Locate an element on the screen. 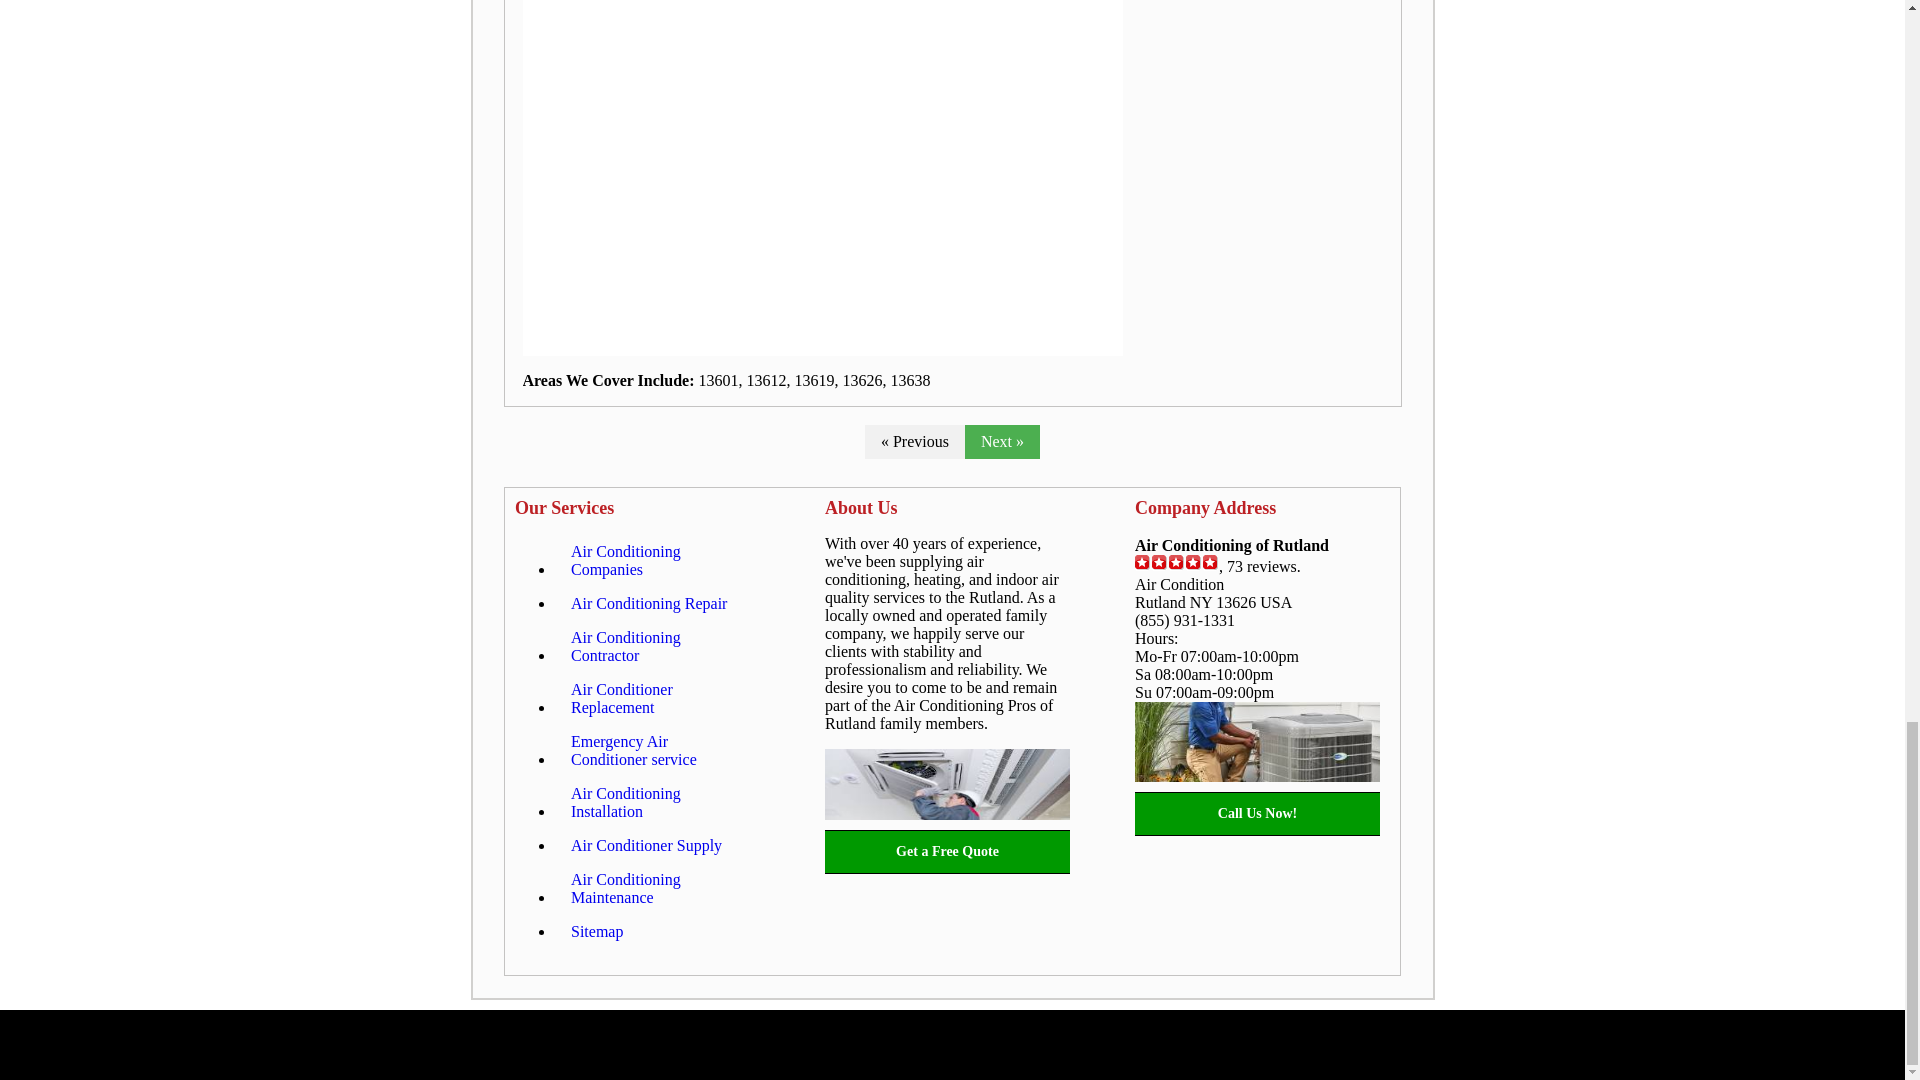 Image resolution: width=1920 pixels, height=1080 pixels. Call Us Now! is located at coordinates (1257, 814).